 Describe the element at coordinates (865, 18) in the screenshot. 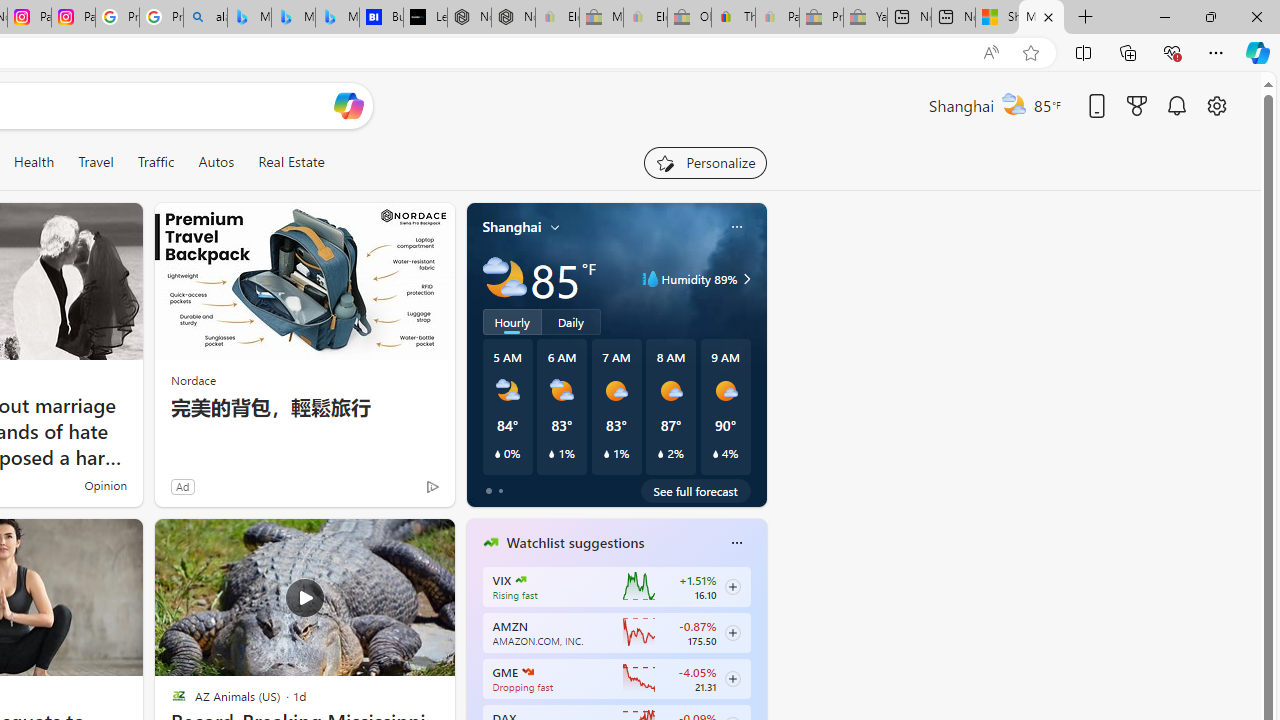

I see `Yard, Garden & Outdoor Living - Sleeping` at that location.